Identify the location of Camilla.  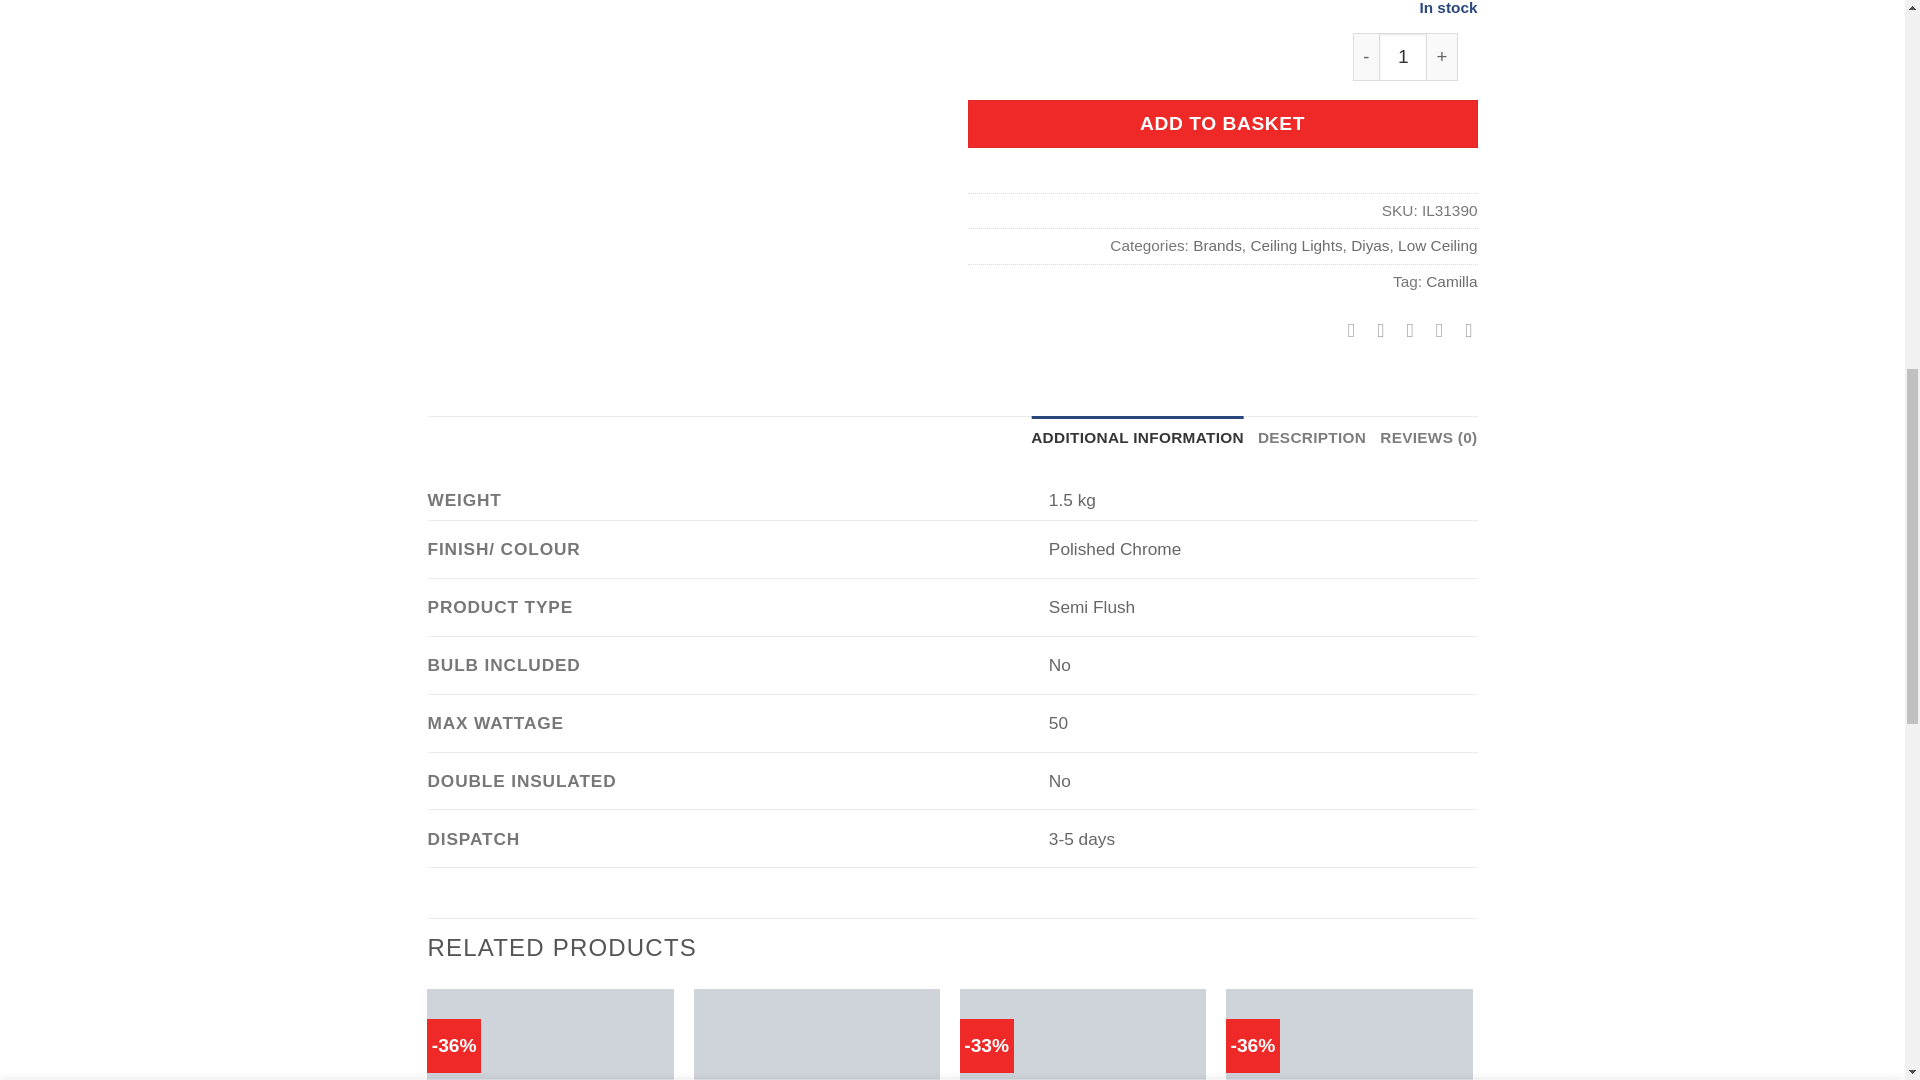
(1451, 282).